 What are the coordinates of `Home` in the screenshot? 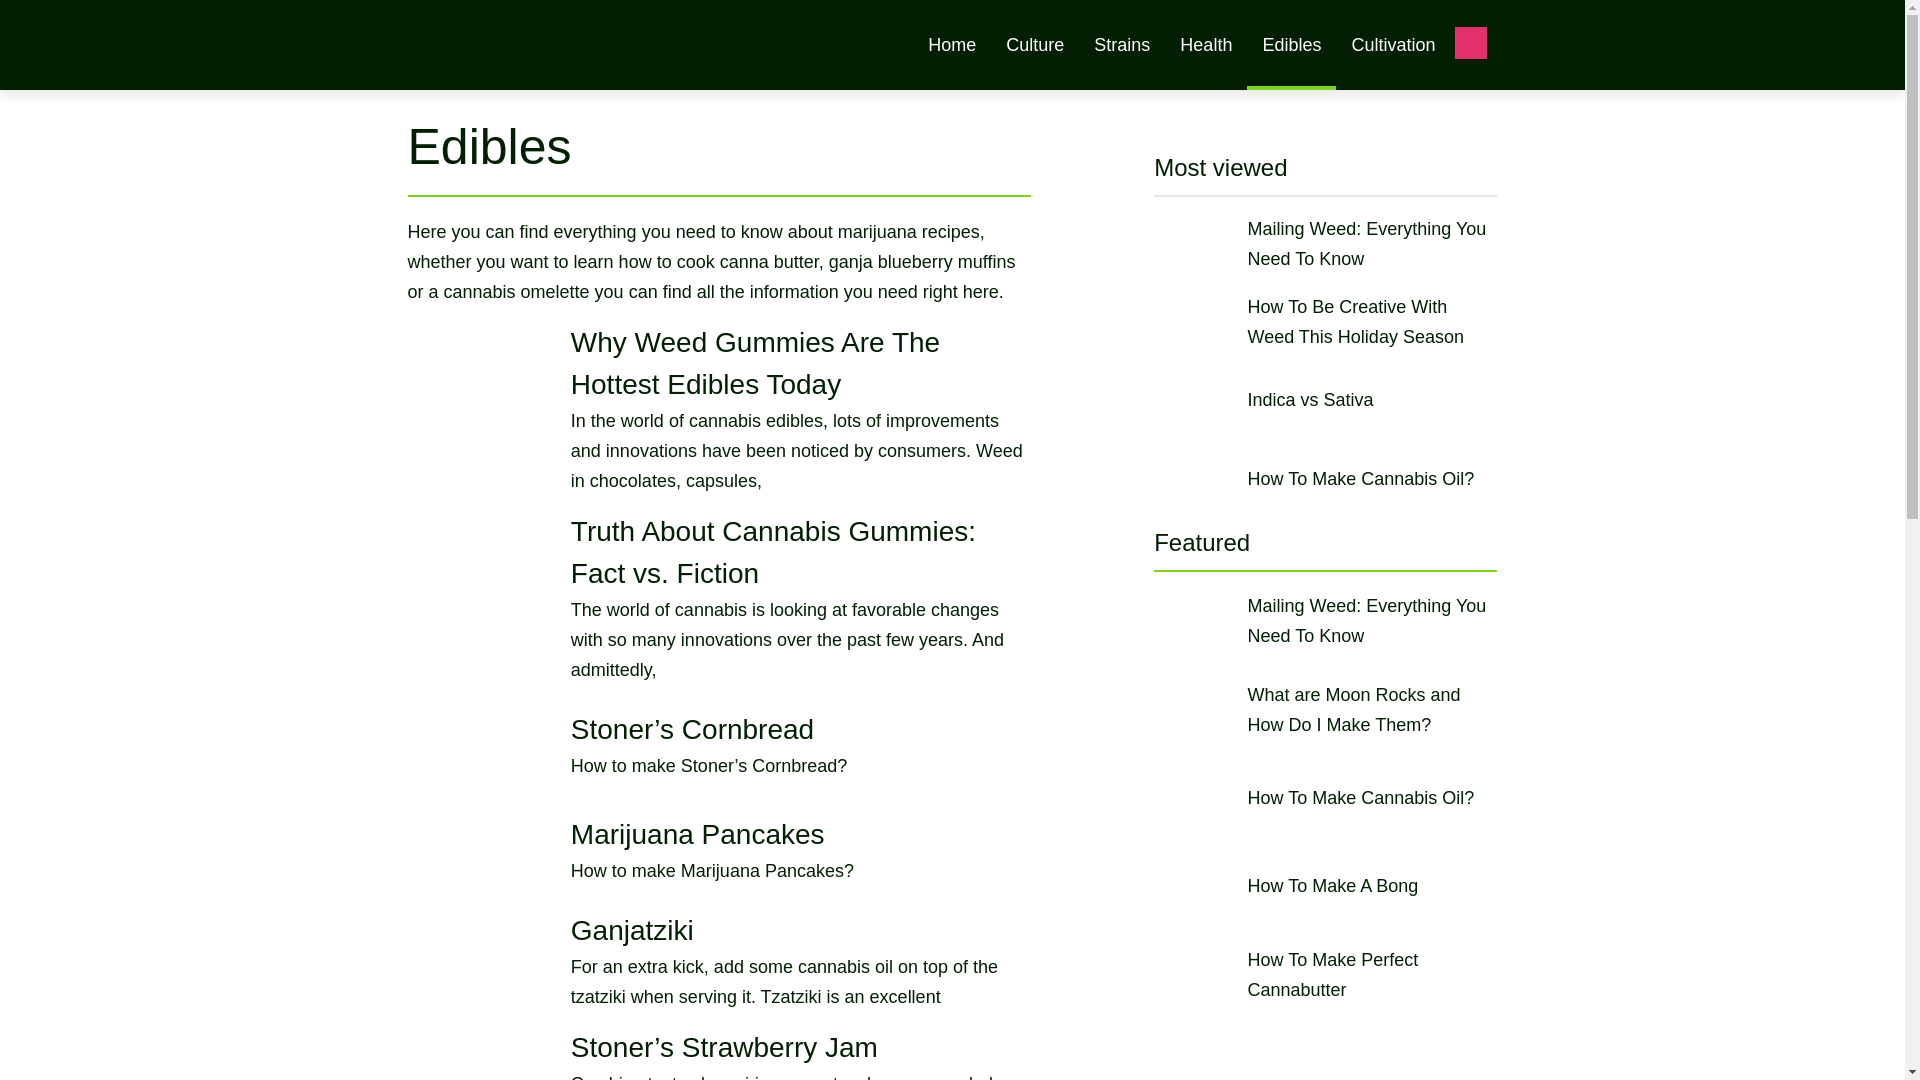 It's located at (951, 44).